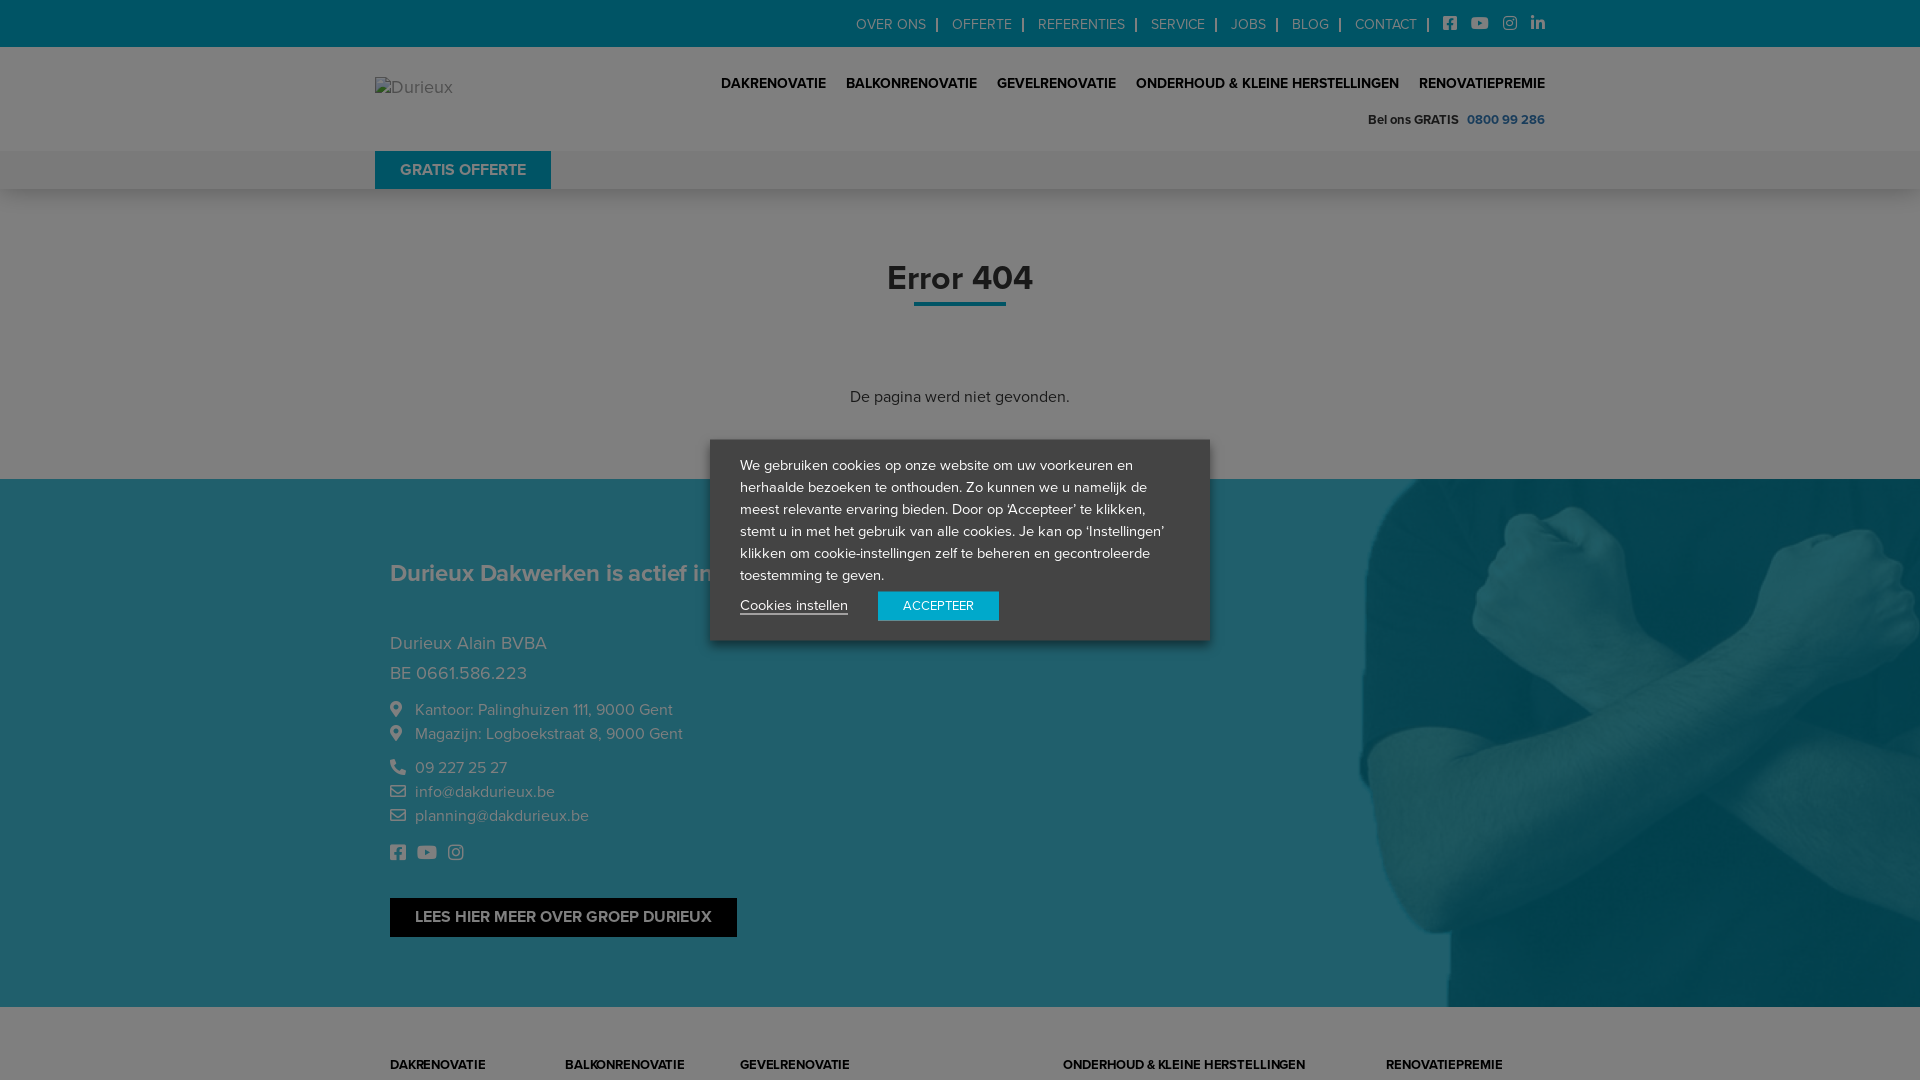 This screenshot has height=1080, width=1920. I want to click on JOBS, so click(1250, 25).